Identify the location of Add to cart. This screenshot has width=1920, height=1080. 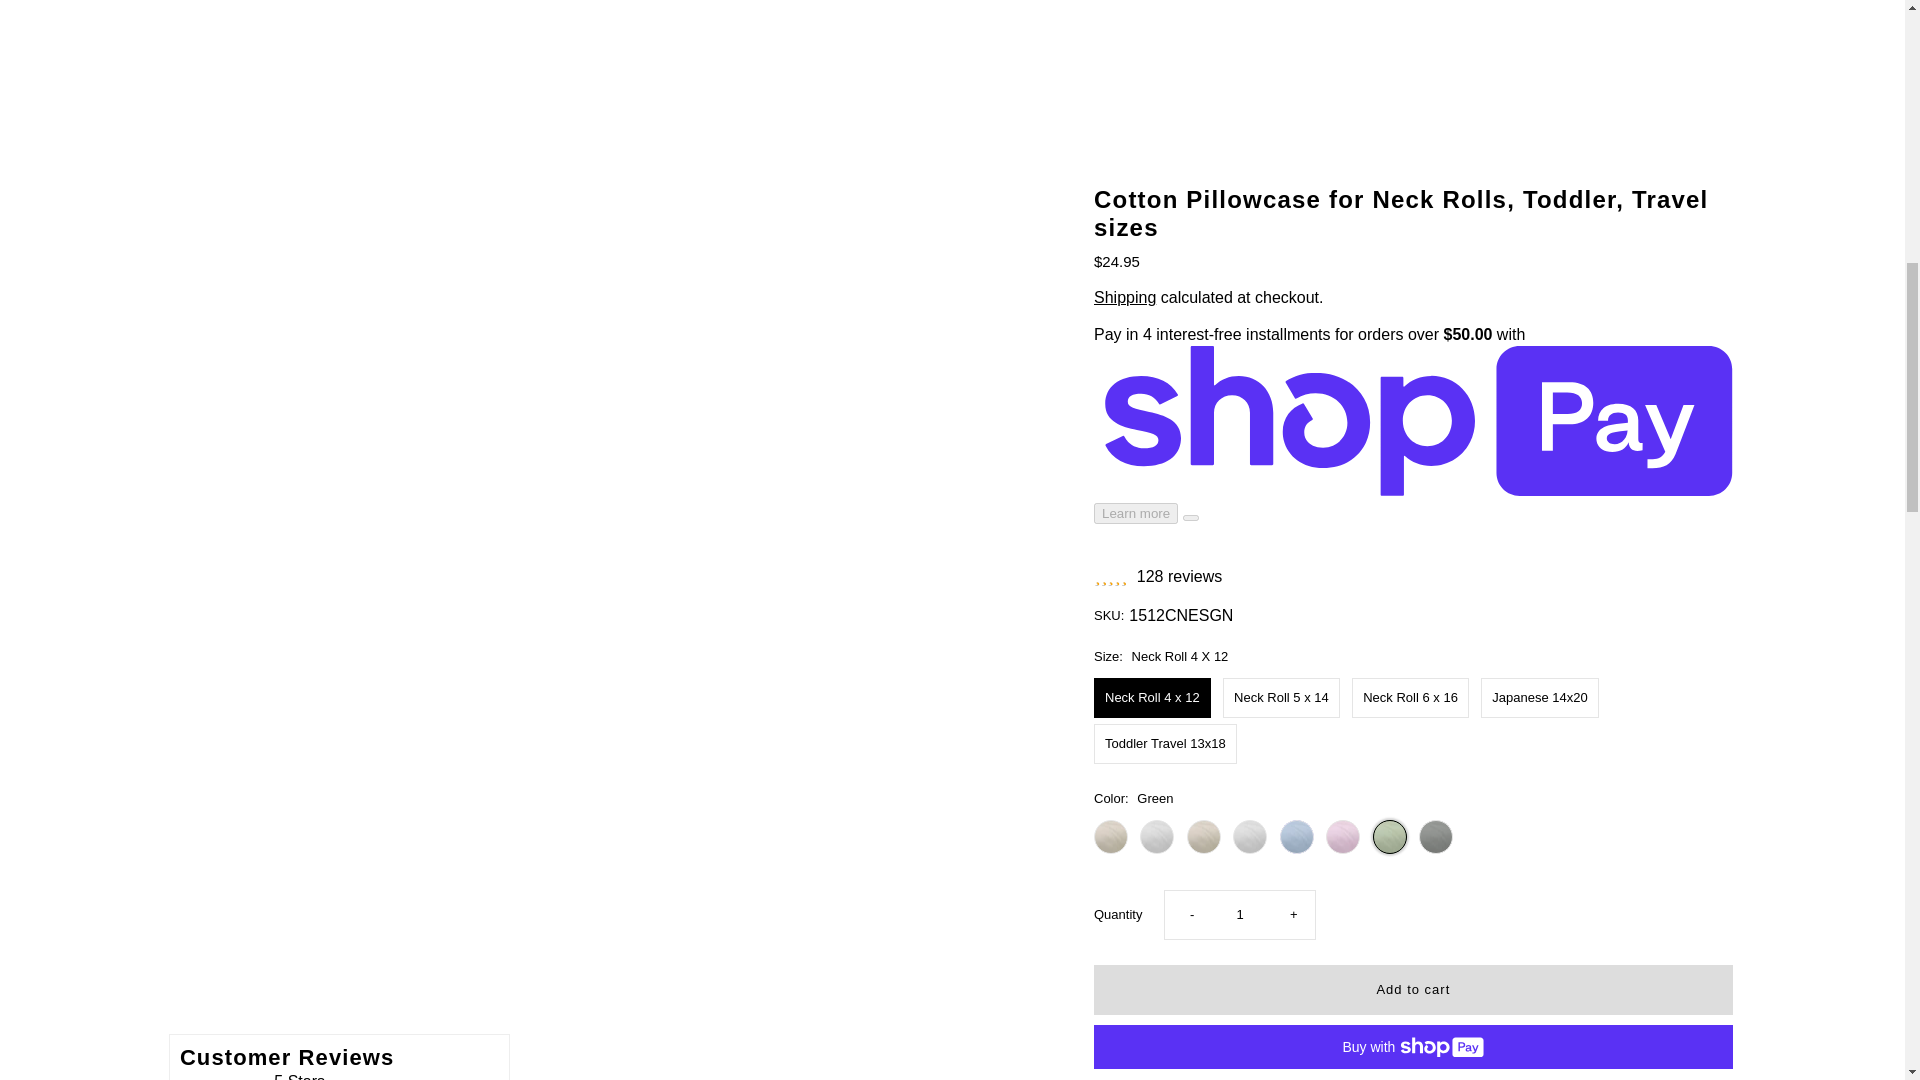
(1414, 60).